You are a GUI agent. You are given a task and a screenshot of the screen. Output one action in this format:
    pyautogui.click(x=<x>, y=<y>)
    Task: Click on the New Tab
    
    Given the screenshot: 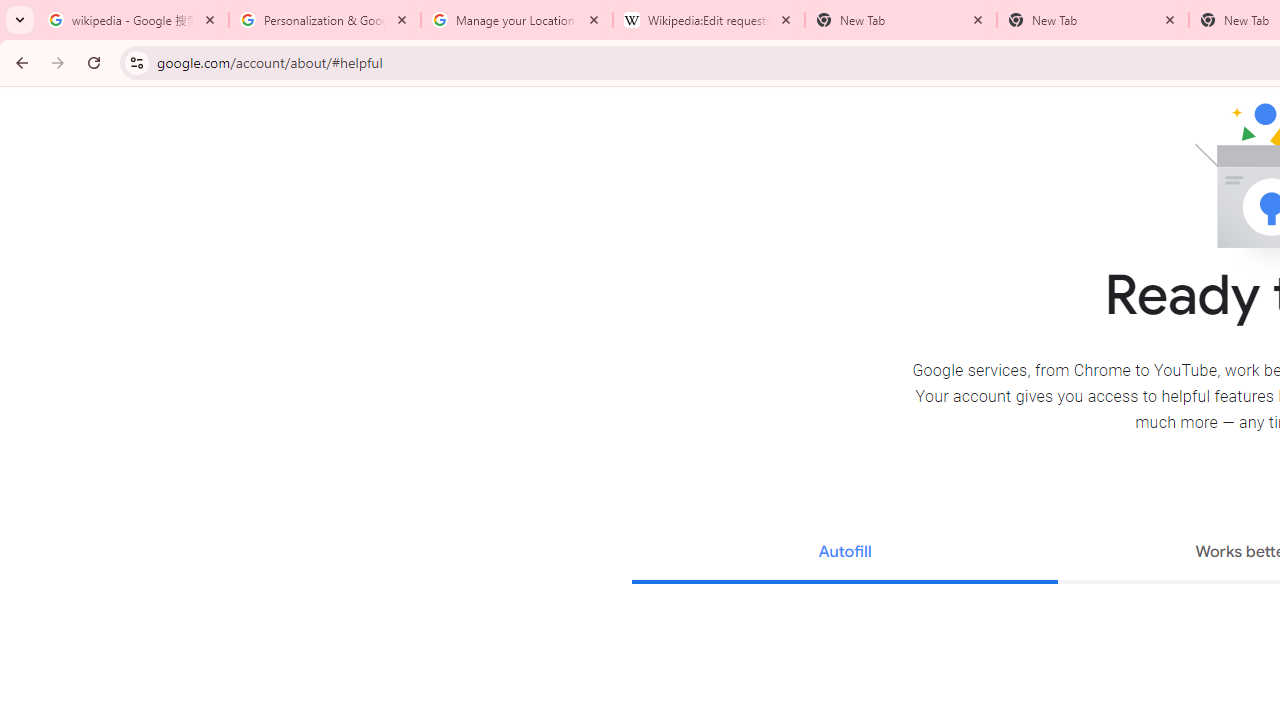 What is the action you would take?
    pyautogui.click(x=1093, y=20)
    